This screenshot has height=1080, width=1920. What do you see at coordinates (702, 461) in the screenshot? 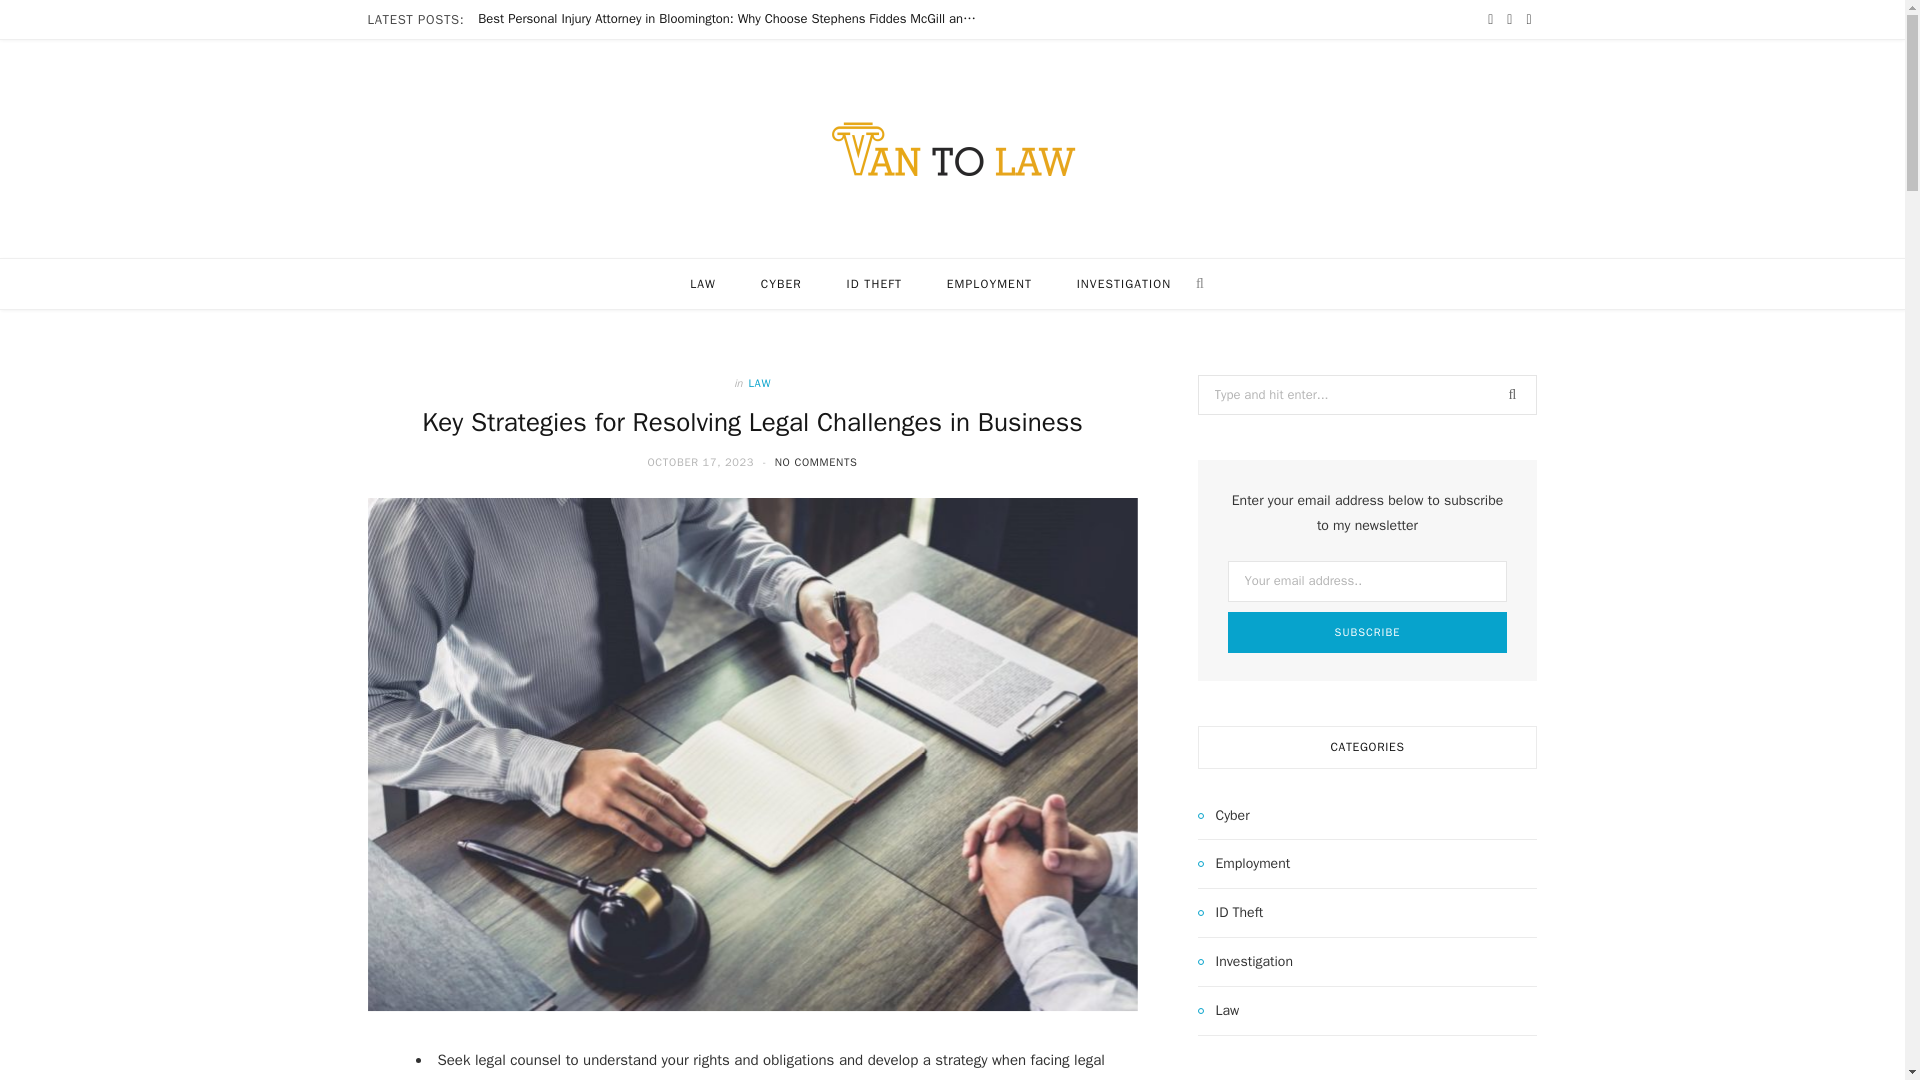
I see `OCTOBER 17, 2023` at bounding box center [702, 461].